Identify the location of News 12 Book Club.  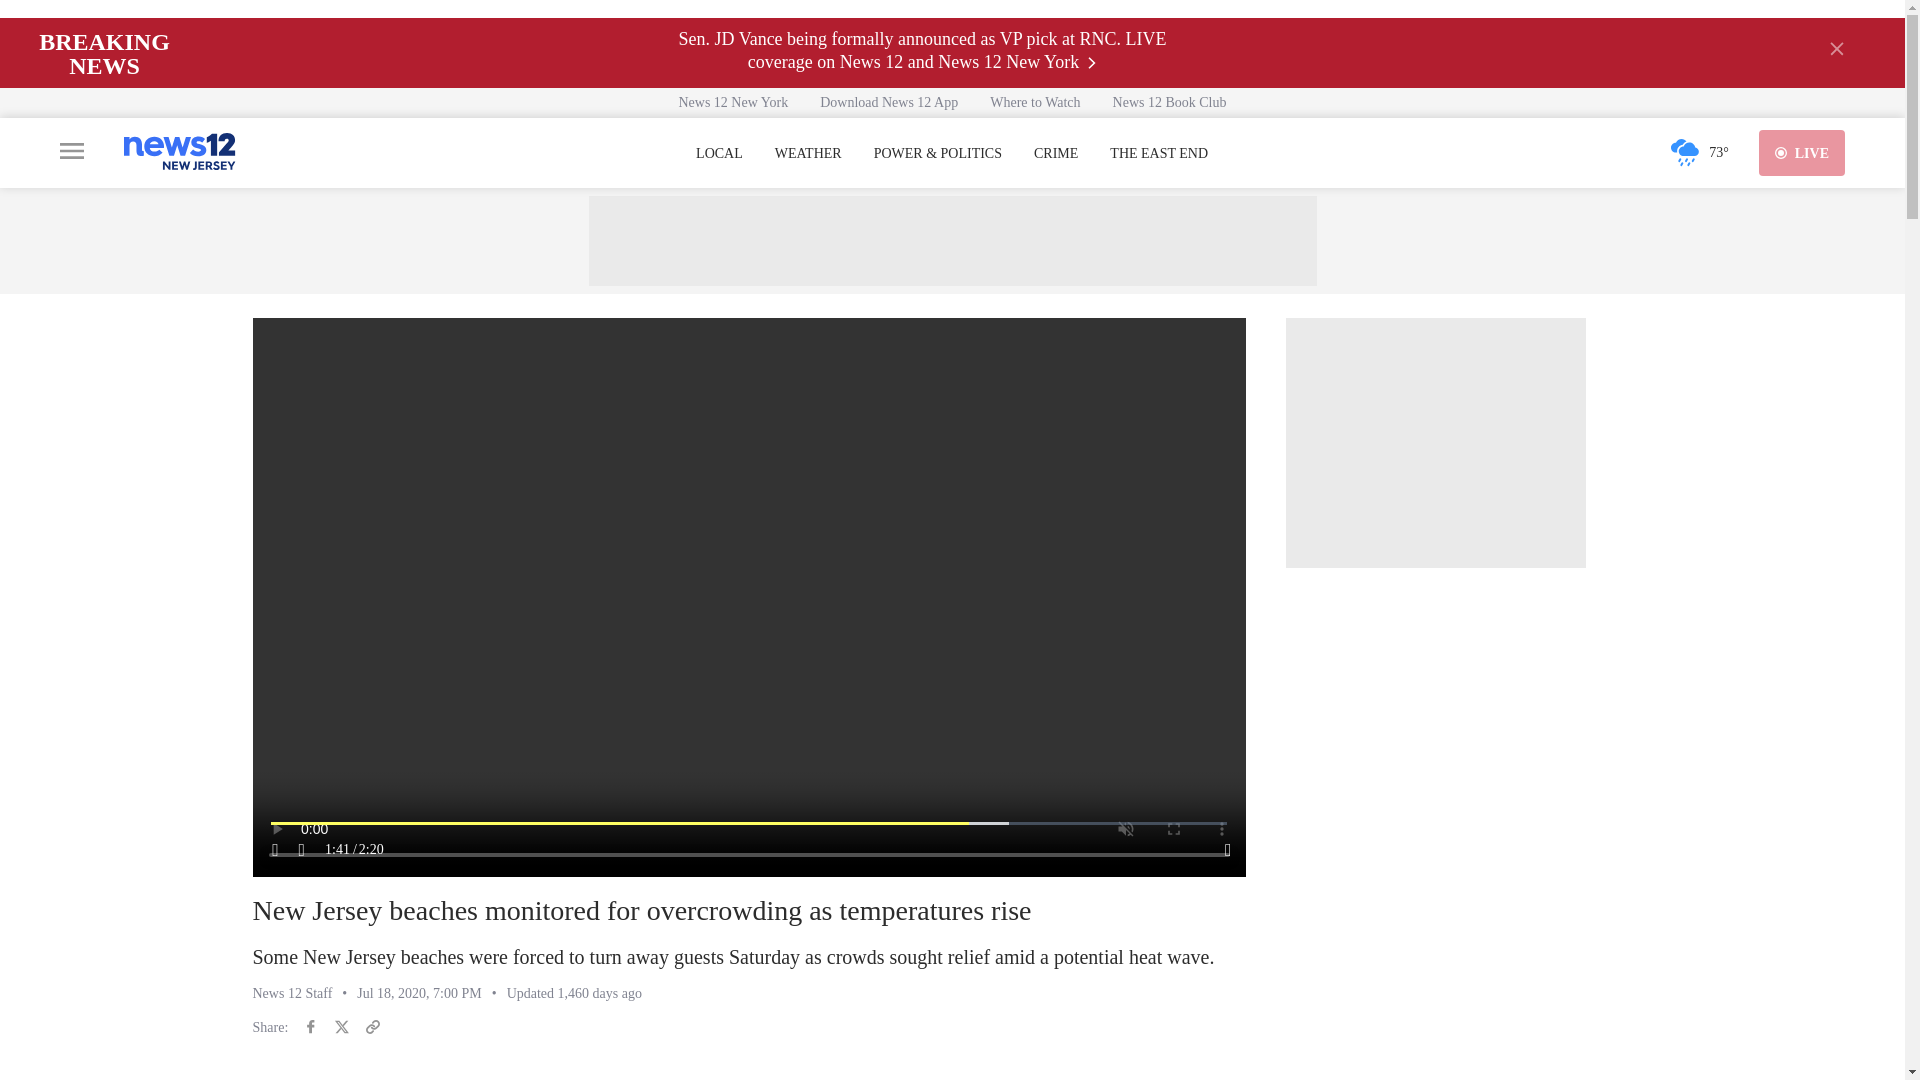
(1169, 102).